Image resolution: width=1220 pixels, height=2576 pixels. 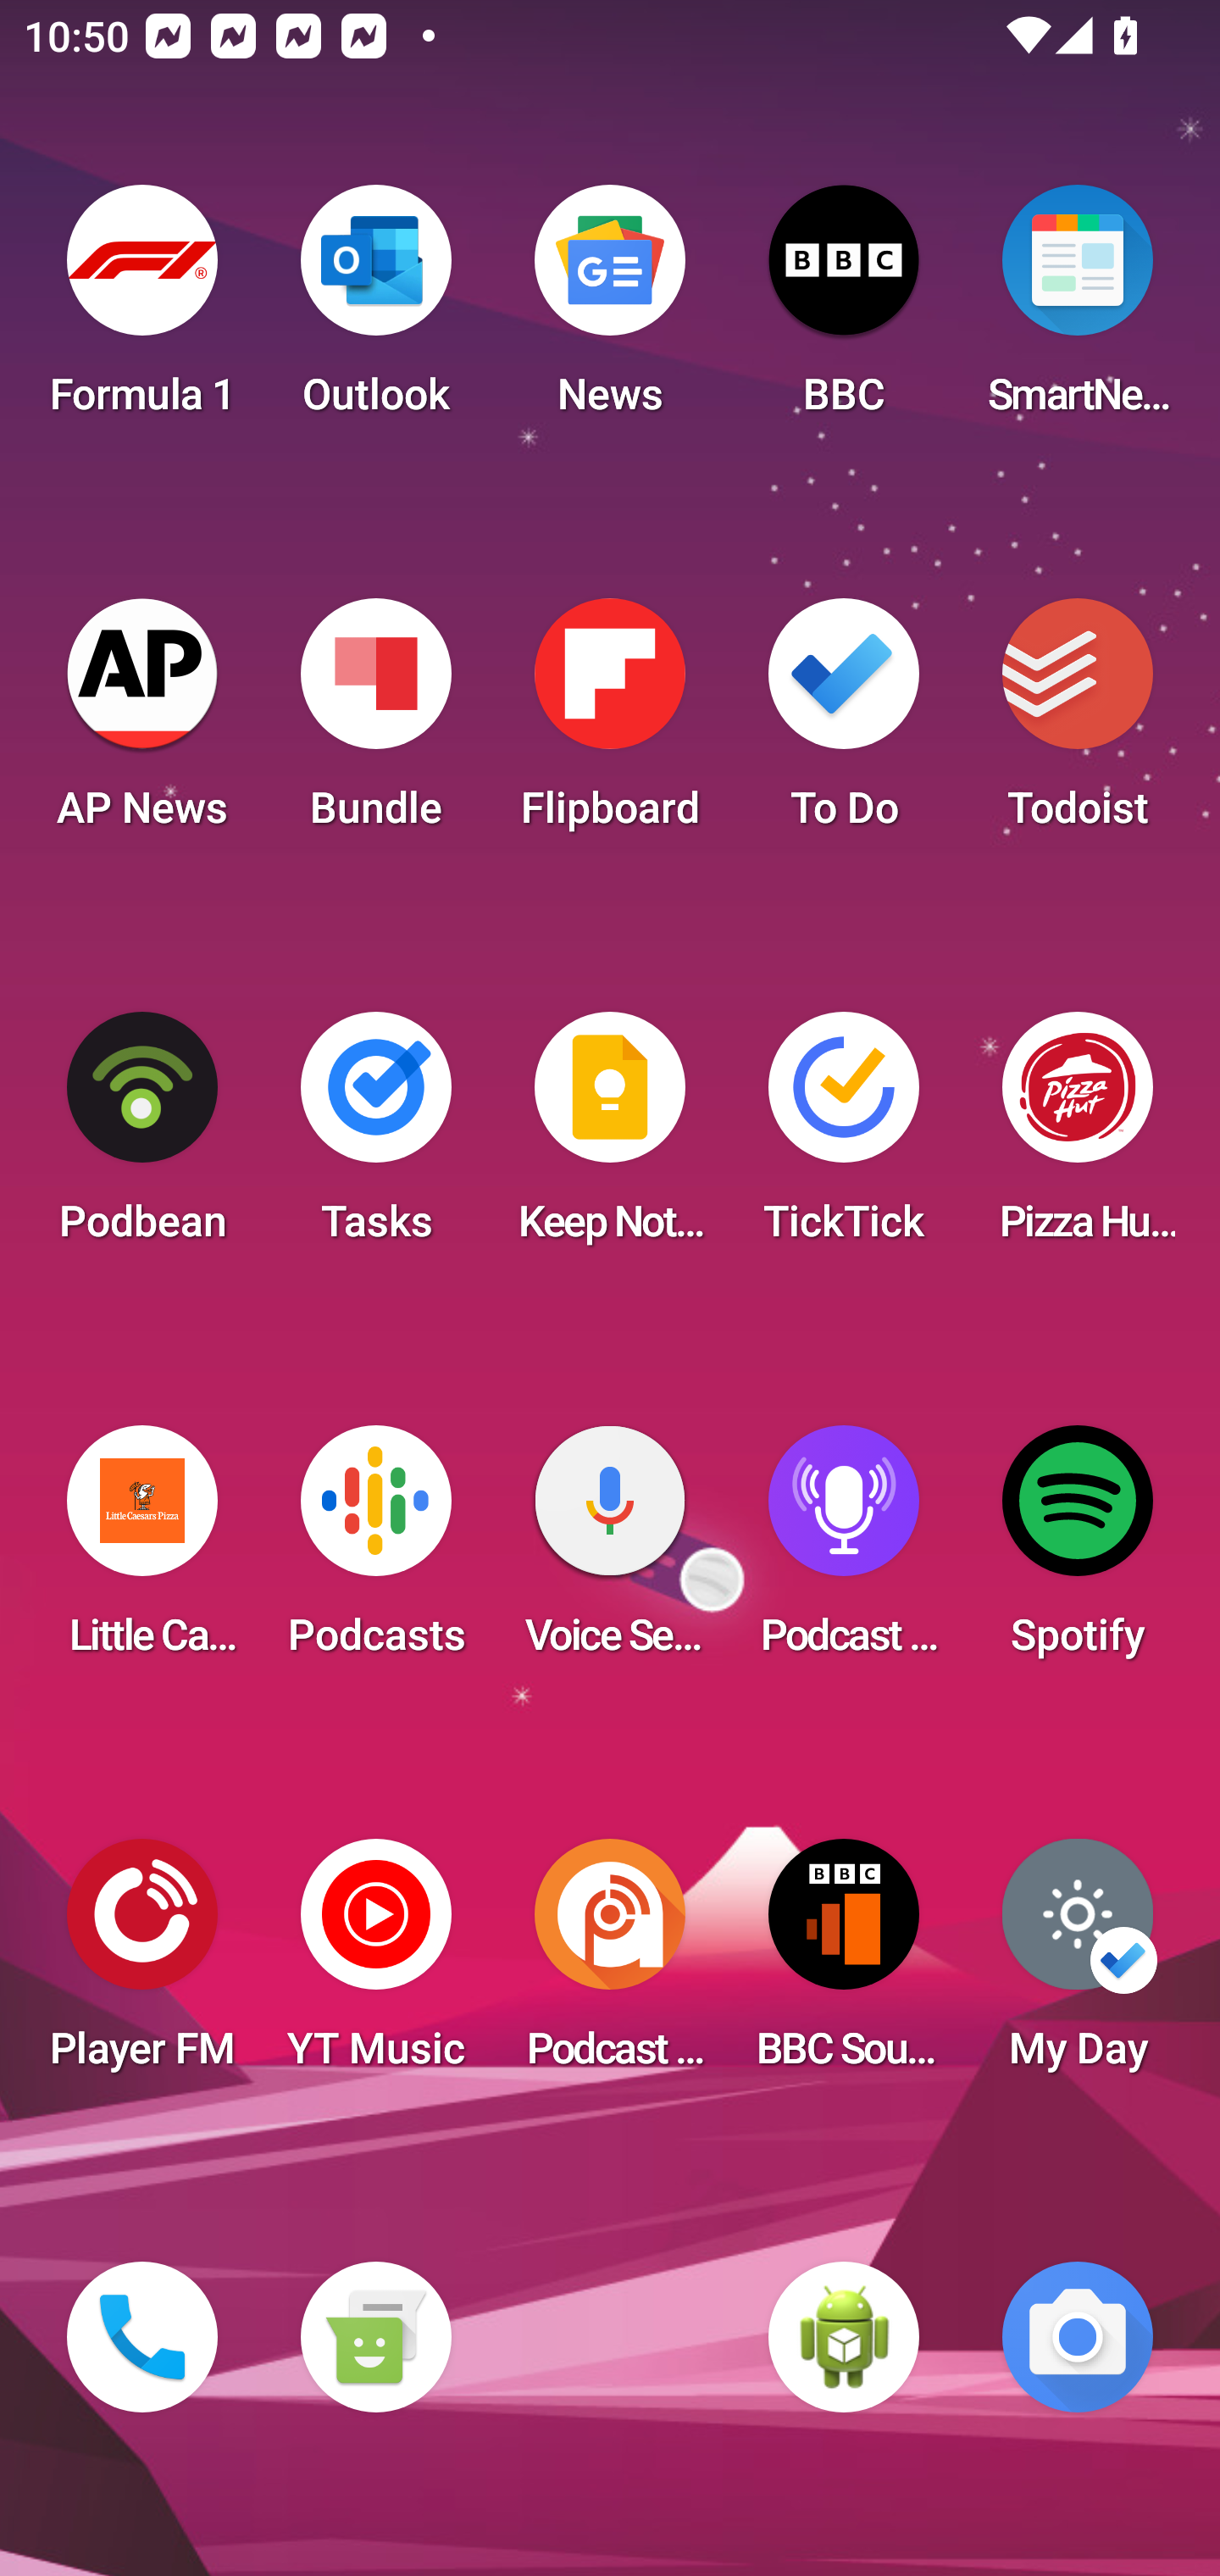 What do you see at coordinates (844, 1551) in the screenshot?
I see `Podcast Player` at bounding box center [844, 1551].